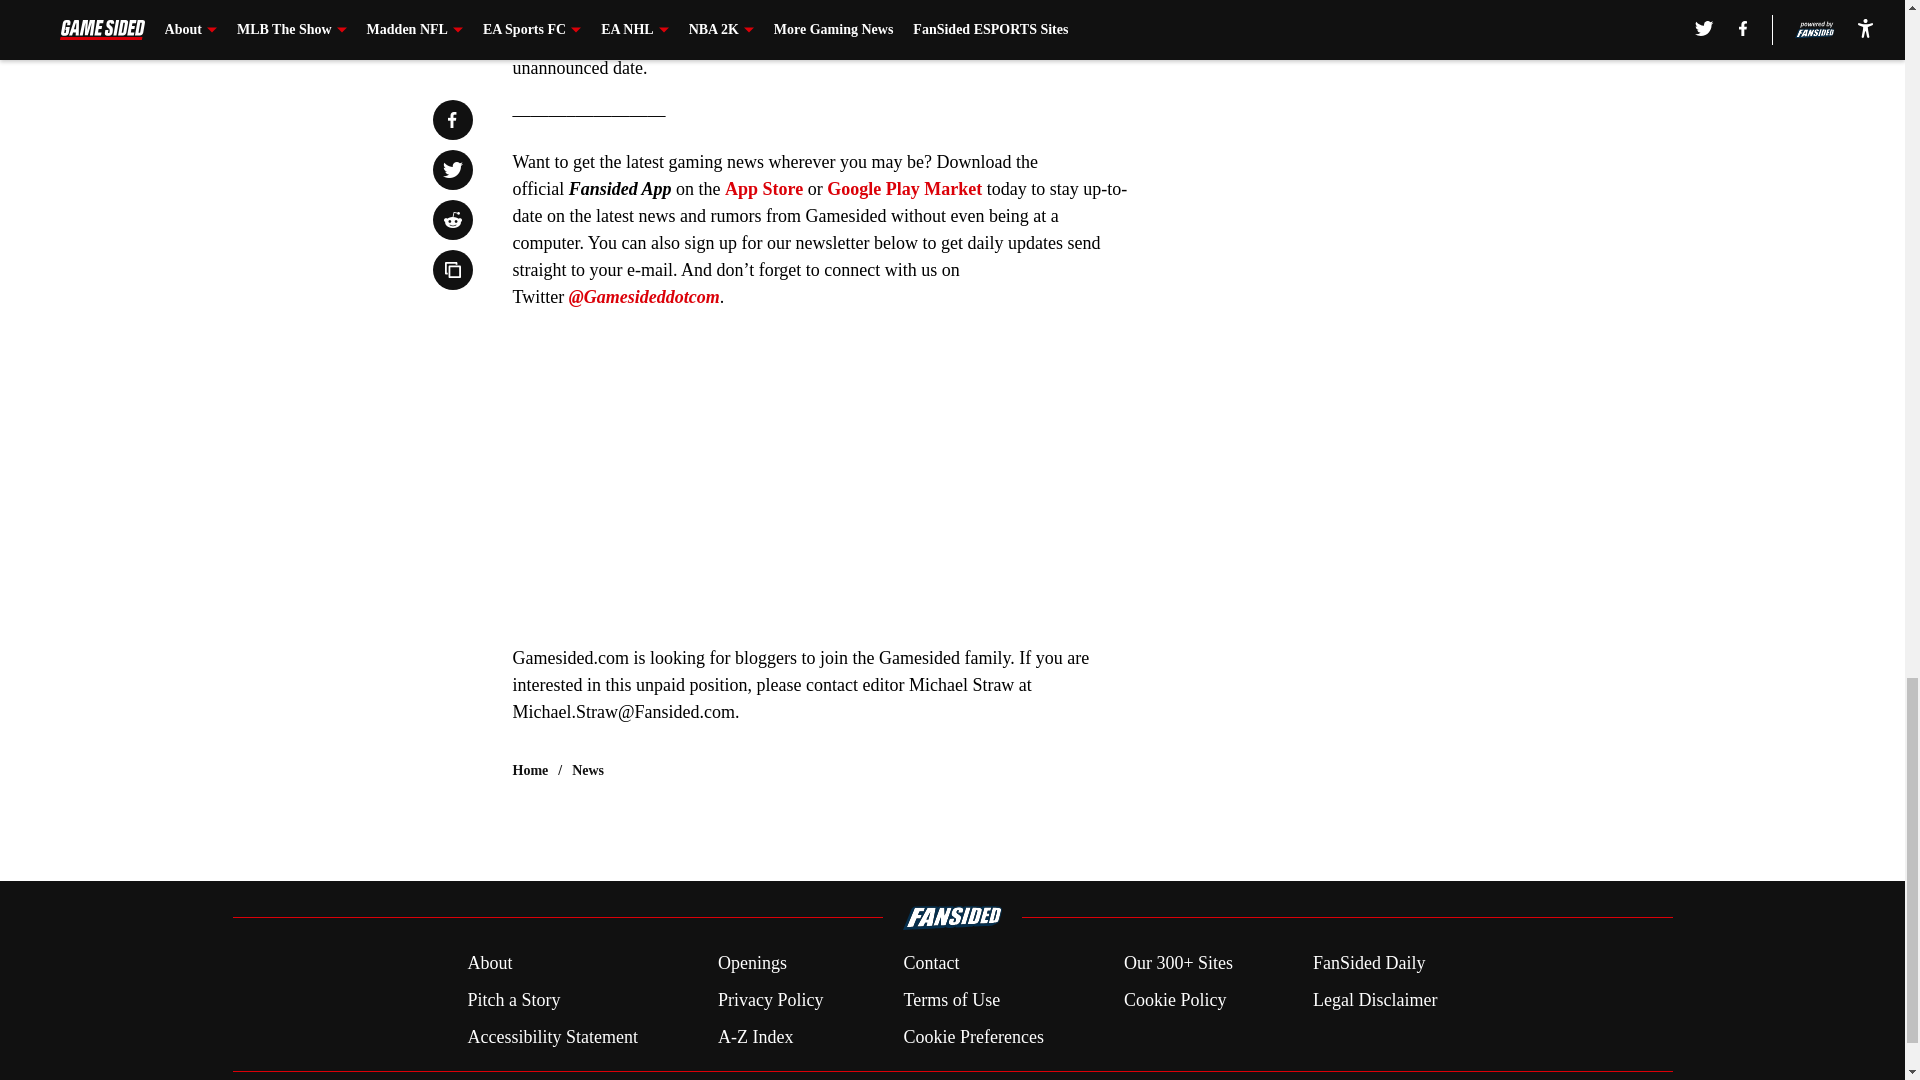 The image size is (1920, 1080). I want to click on Google Play Market, so click(904, 188).